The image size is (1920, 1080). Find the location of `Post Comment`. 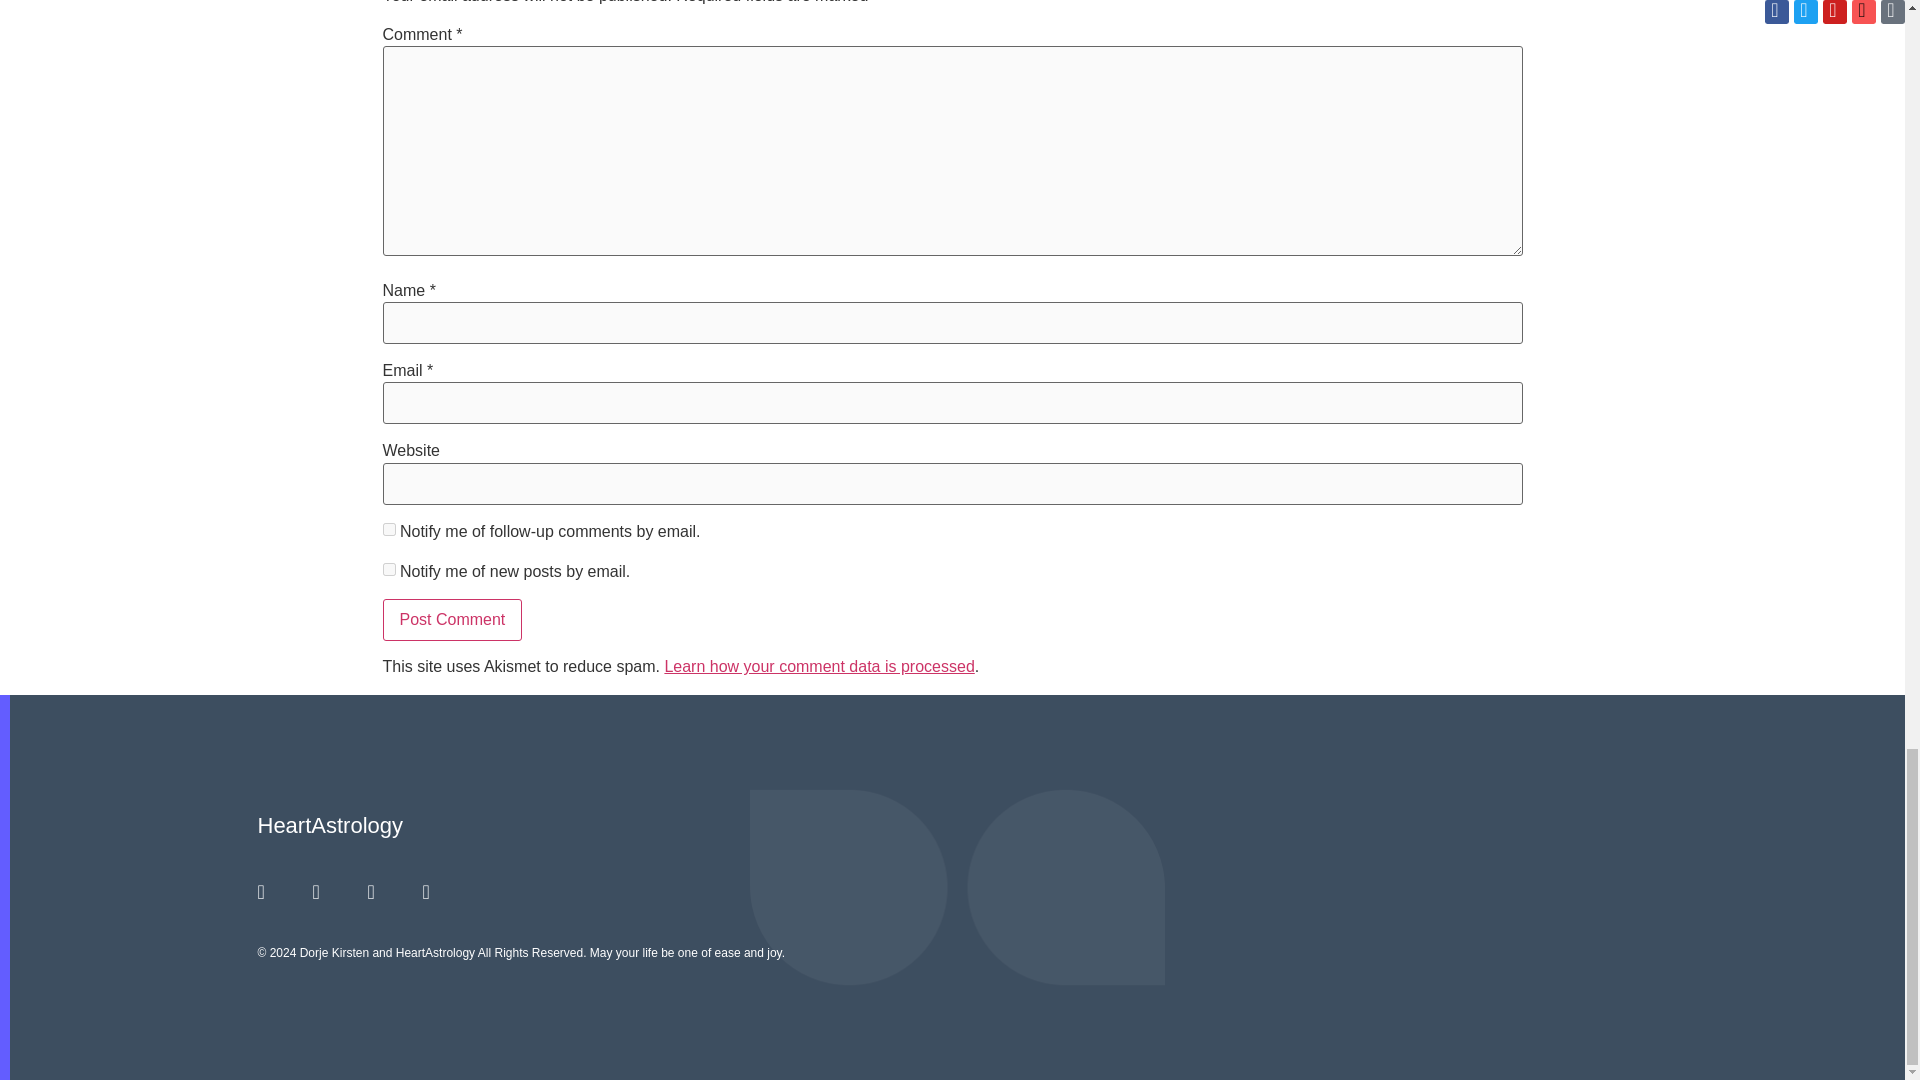

Post Comment is located at coordinates (452, 620).